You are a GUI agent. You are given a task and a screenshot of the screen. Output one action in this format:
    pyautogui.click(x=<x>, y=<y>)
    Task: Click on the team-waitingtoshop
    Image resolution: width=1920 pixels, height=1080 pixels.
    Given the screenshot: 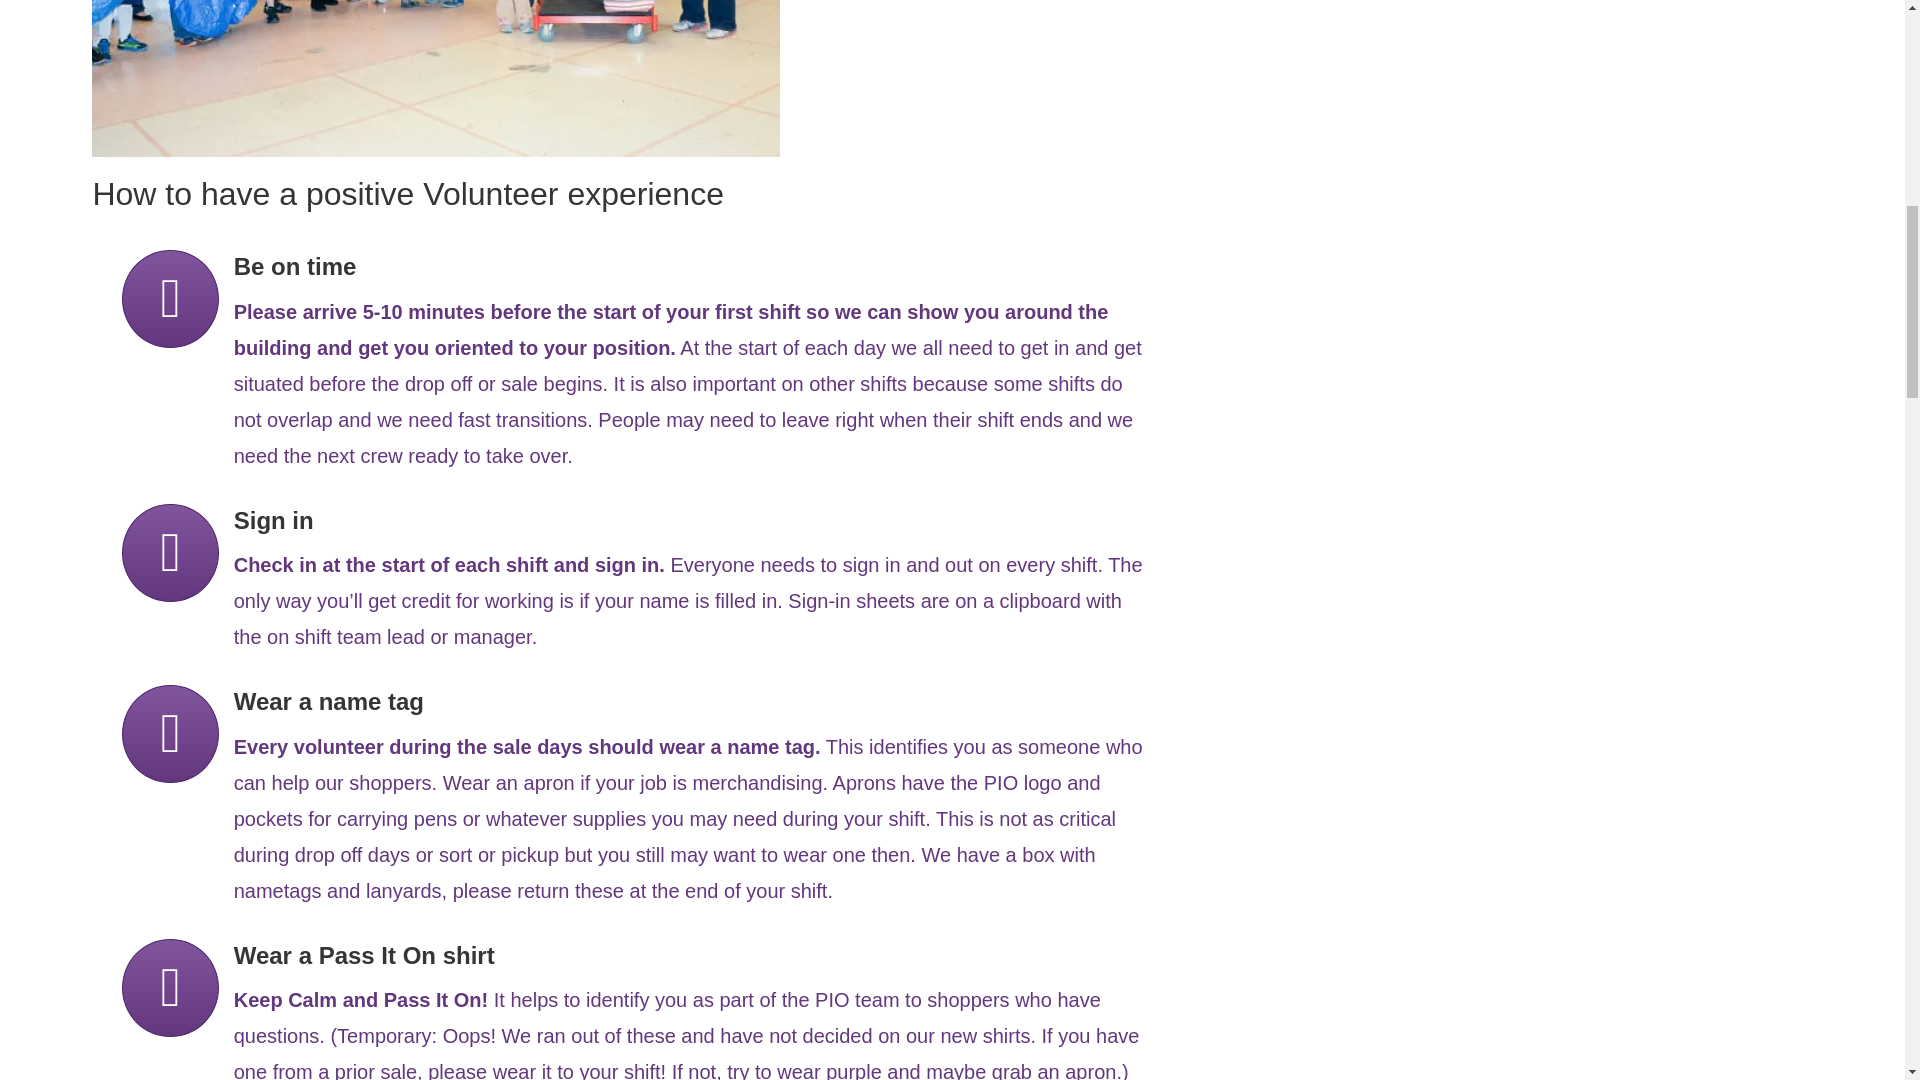 What is the action you would take?
    pyautogui.click(x=436, y=78)
    